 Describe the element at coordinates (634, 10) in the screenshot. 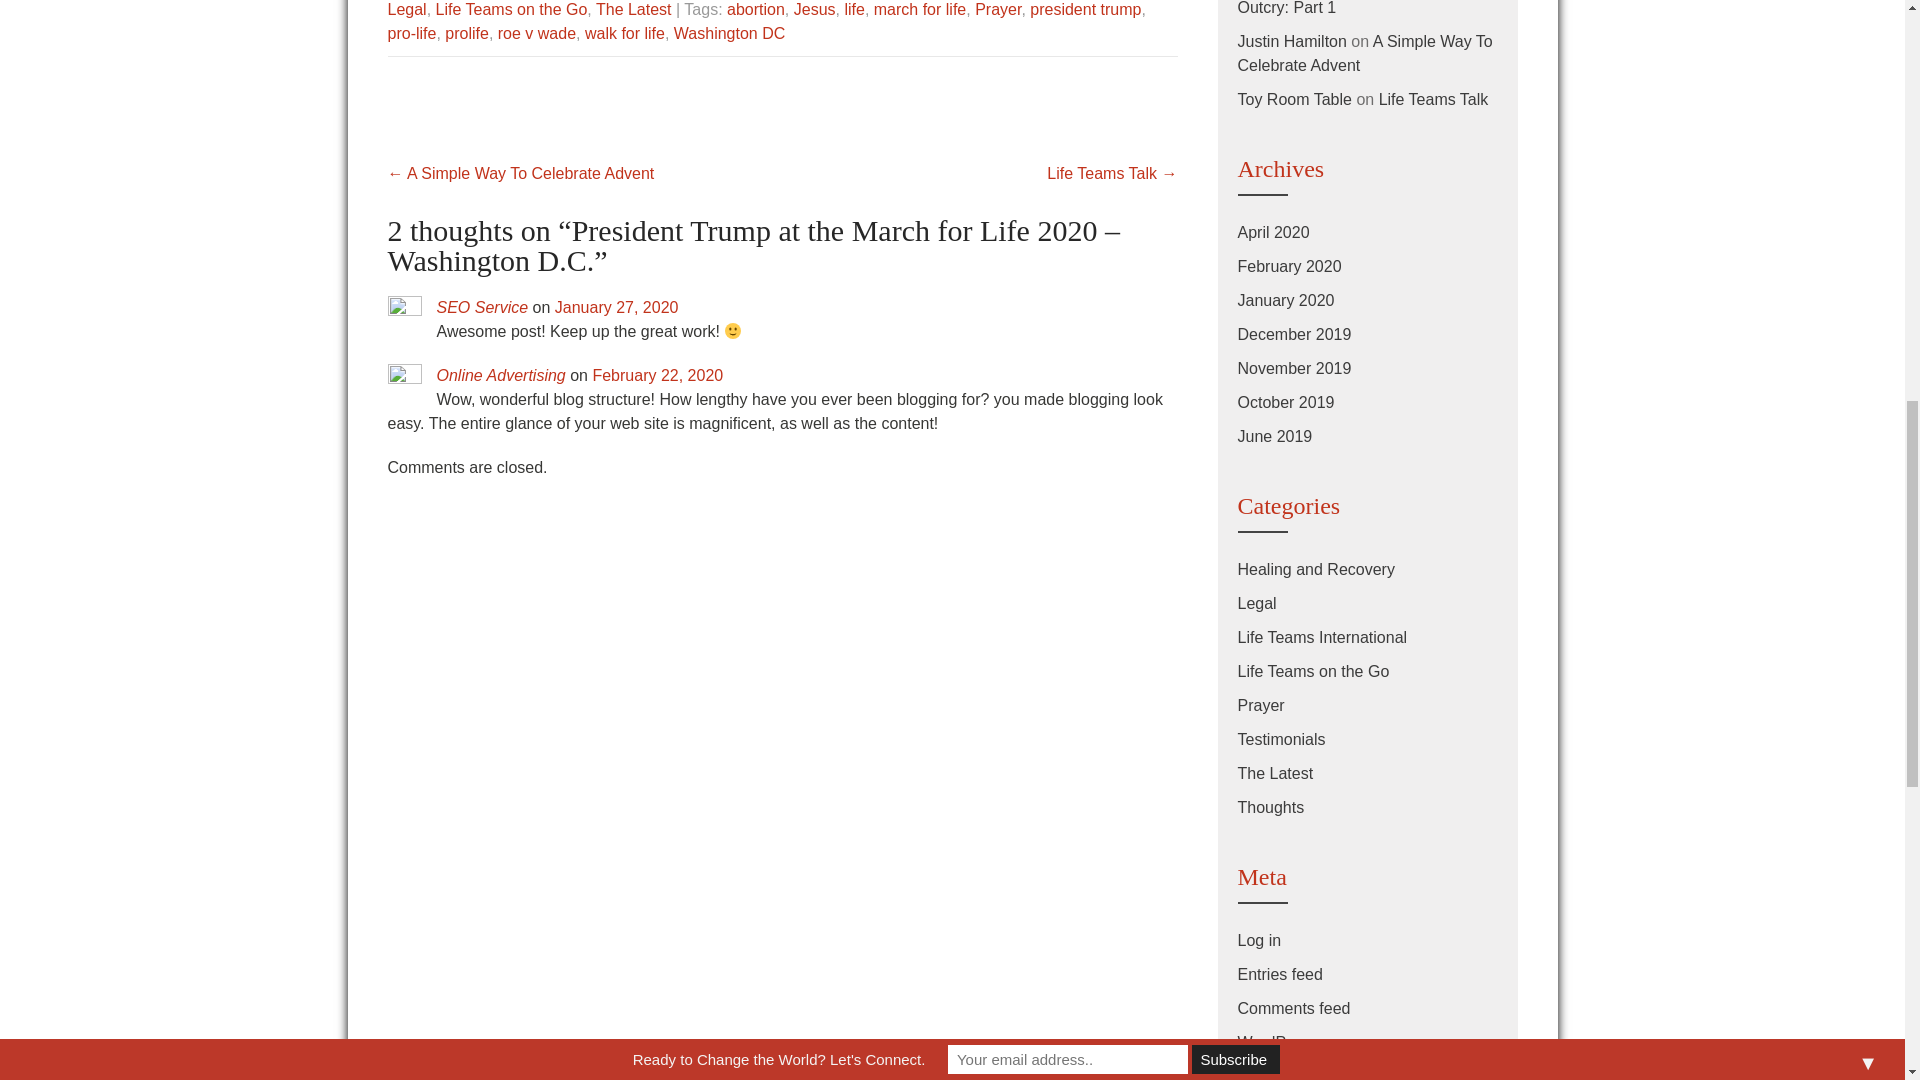

I see `The Latest` at that location.